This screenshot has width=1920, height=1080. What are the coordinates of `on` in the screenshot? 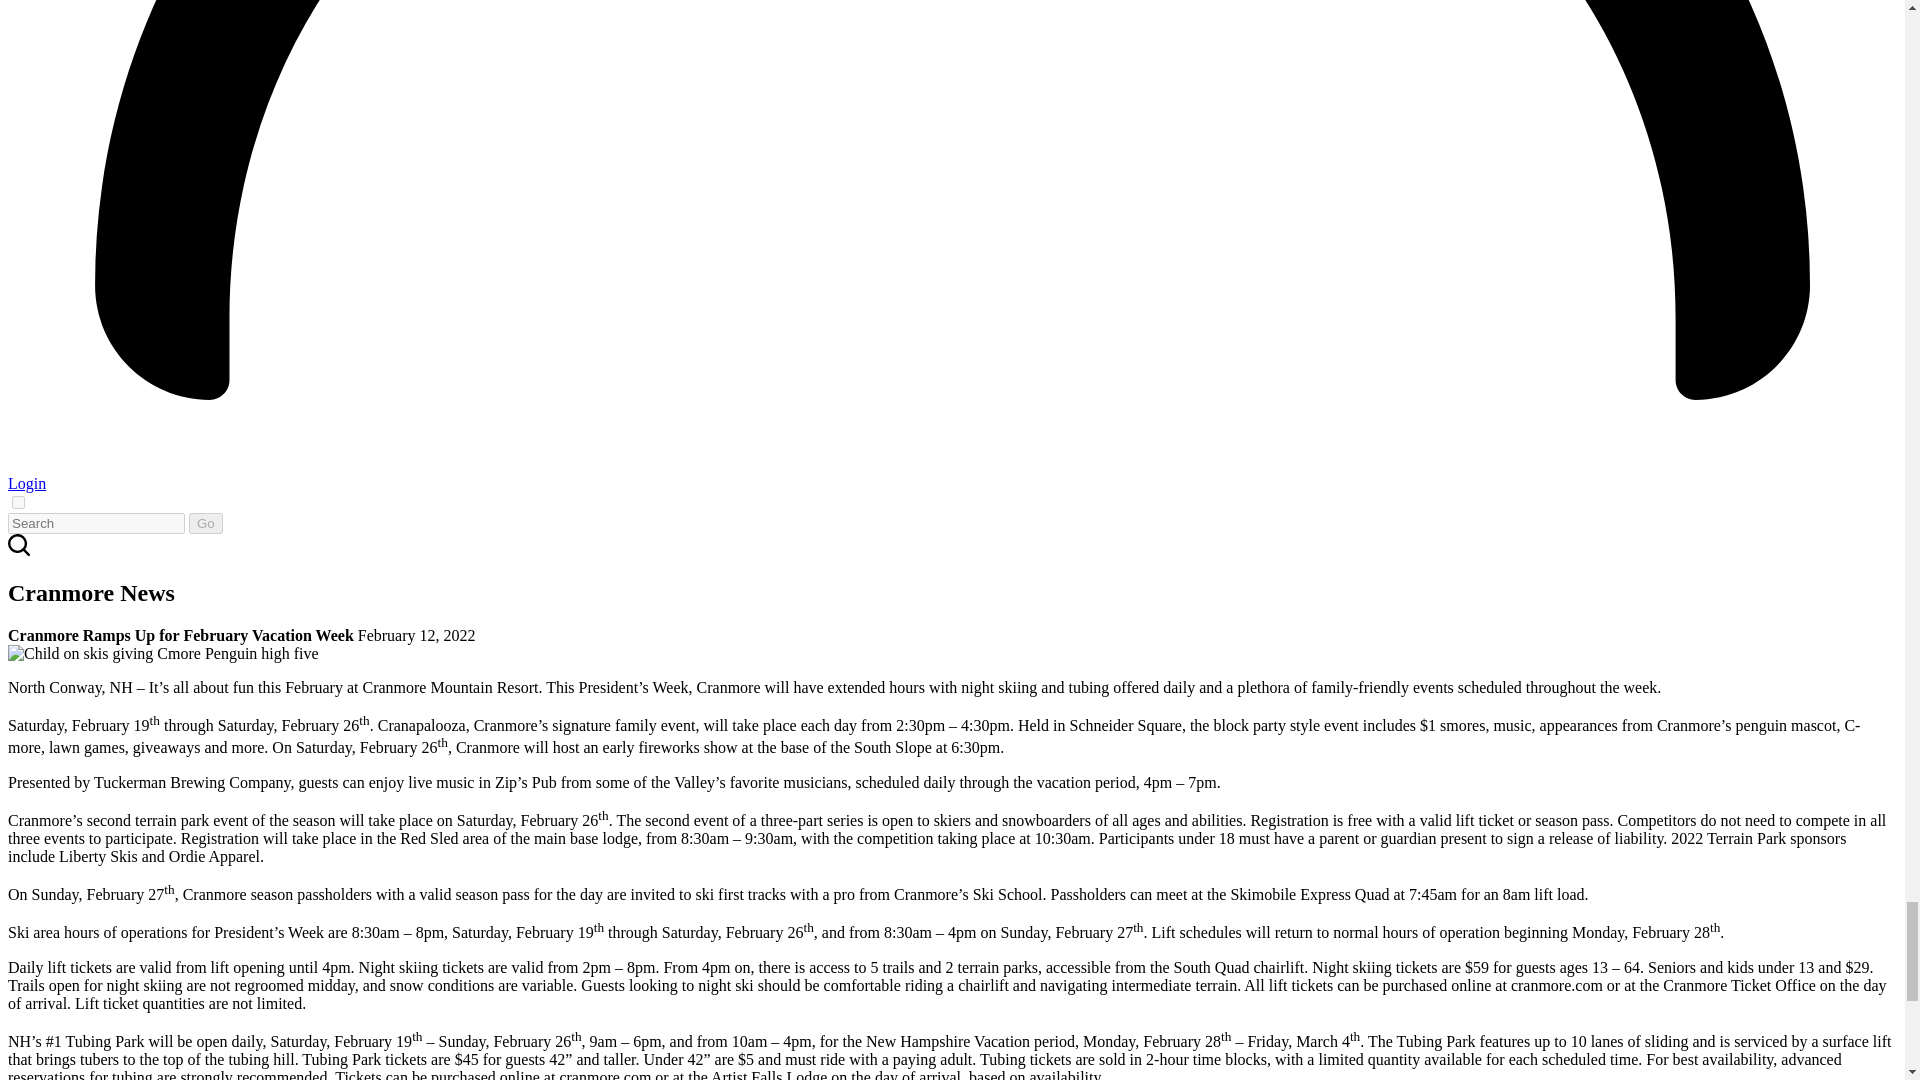 It's located at (18, 502).